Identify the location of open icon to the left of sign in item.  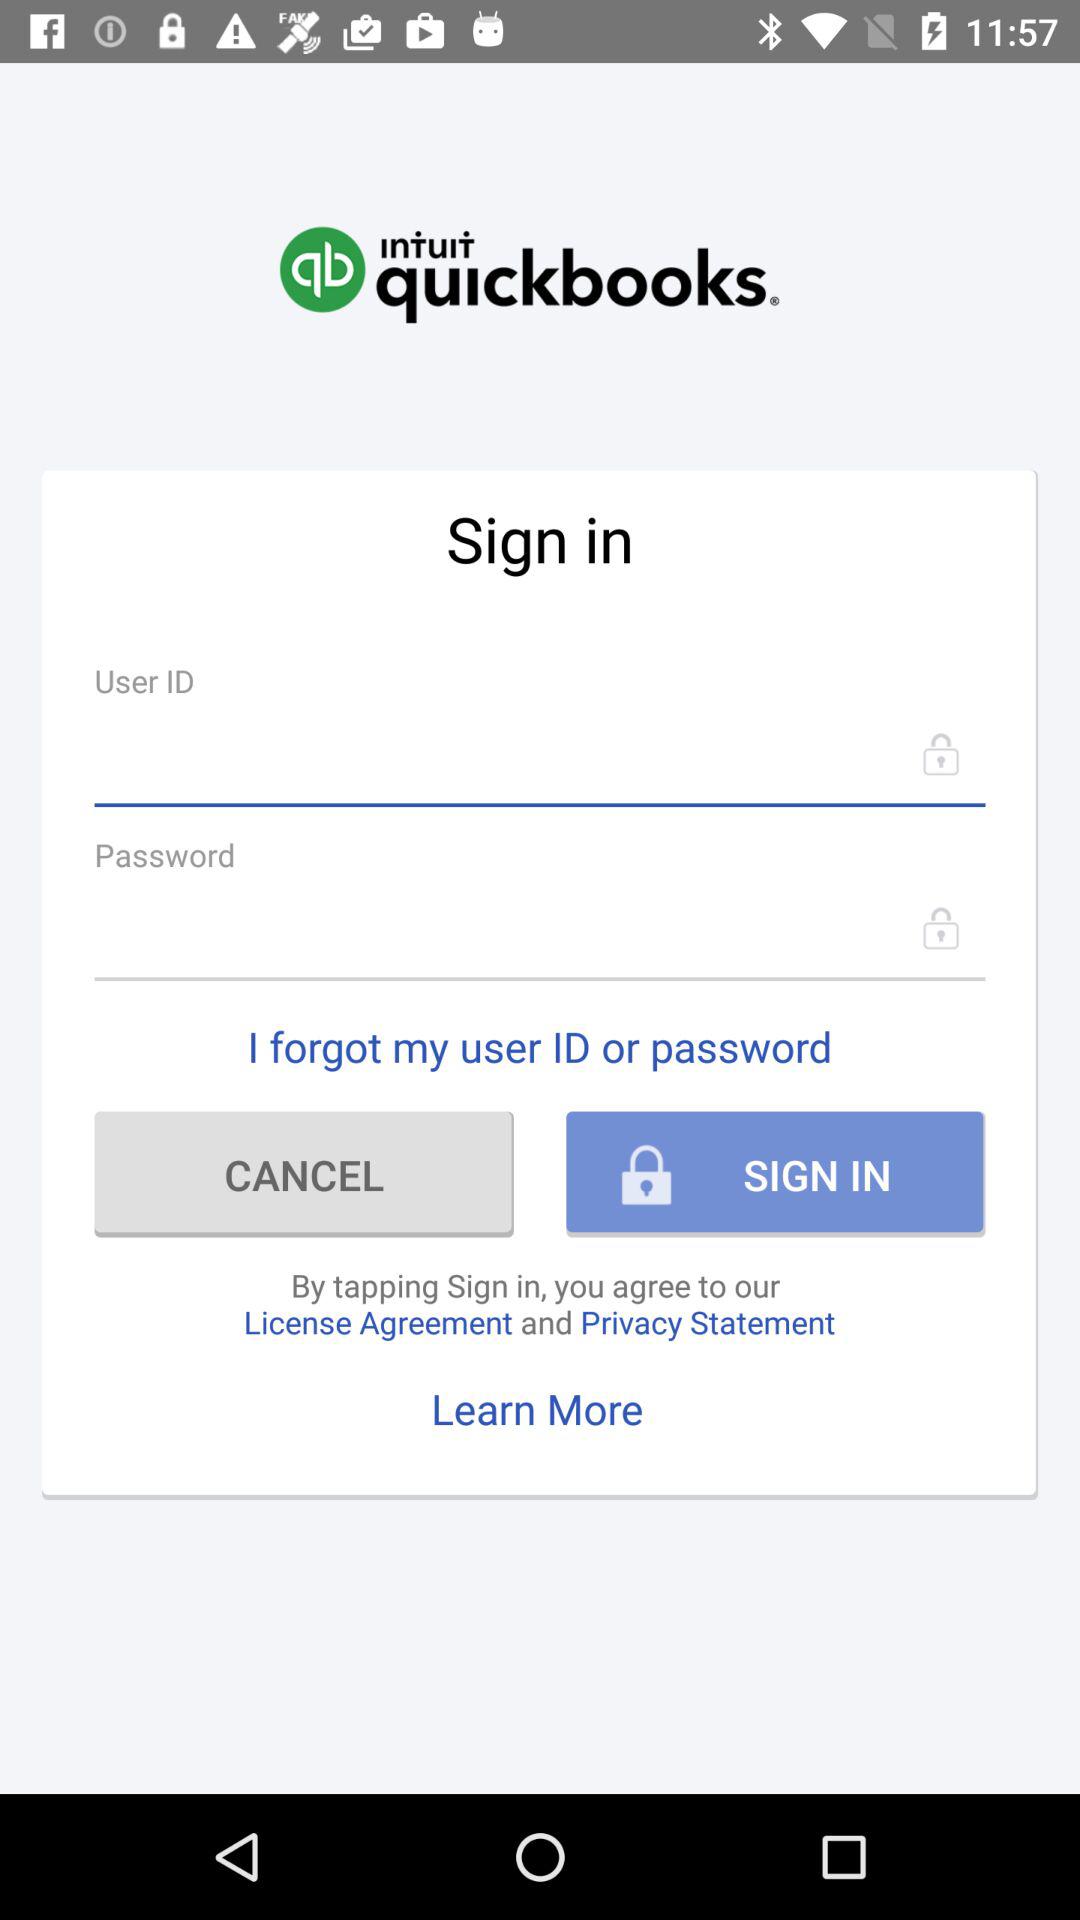
(304, 1174).